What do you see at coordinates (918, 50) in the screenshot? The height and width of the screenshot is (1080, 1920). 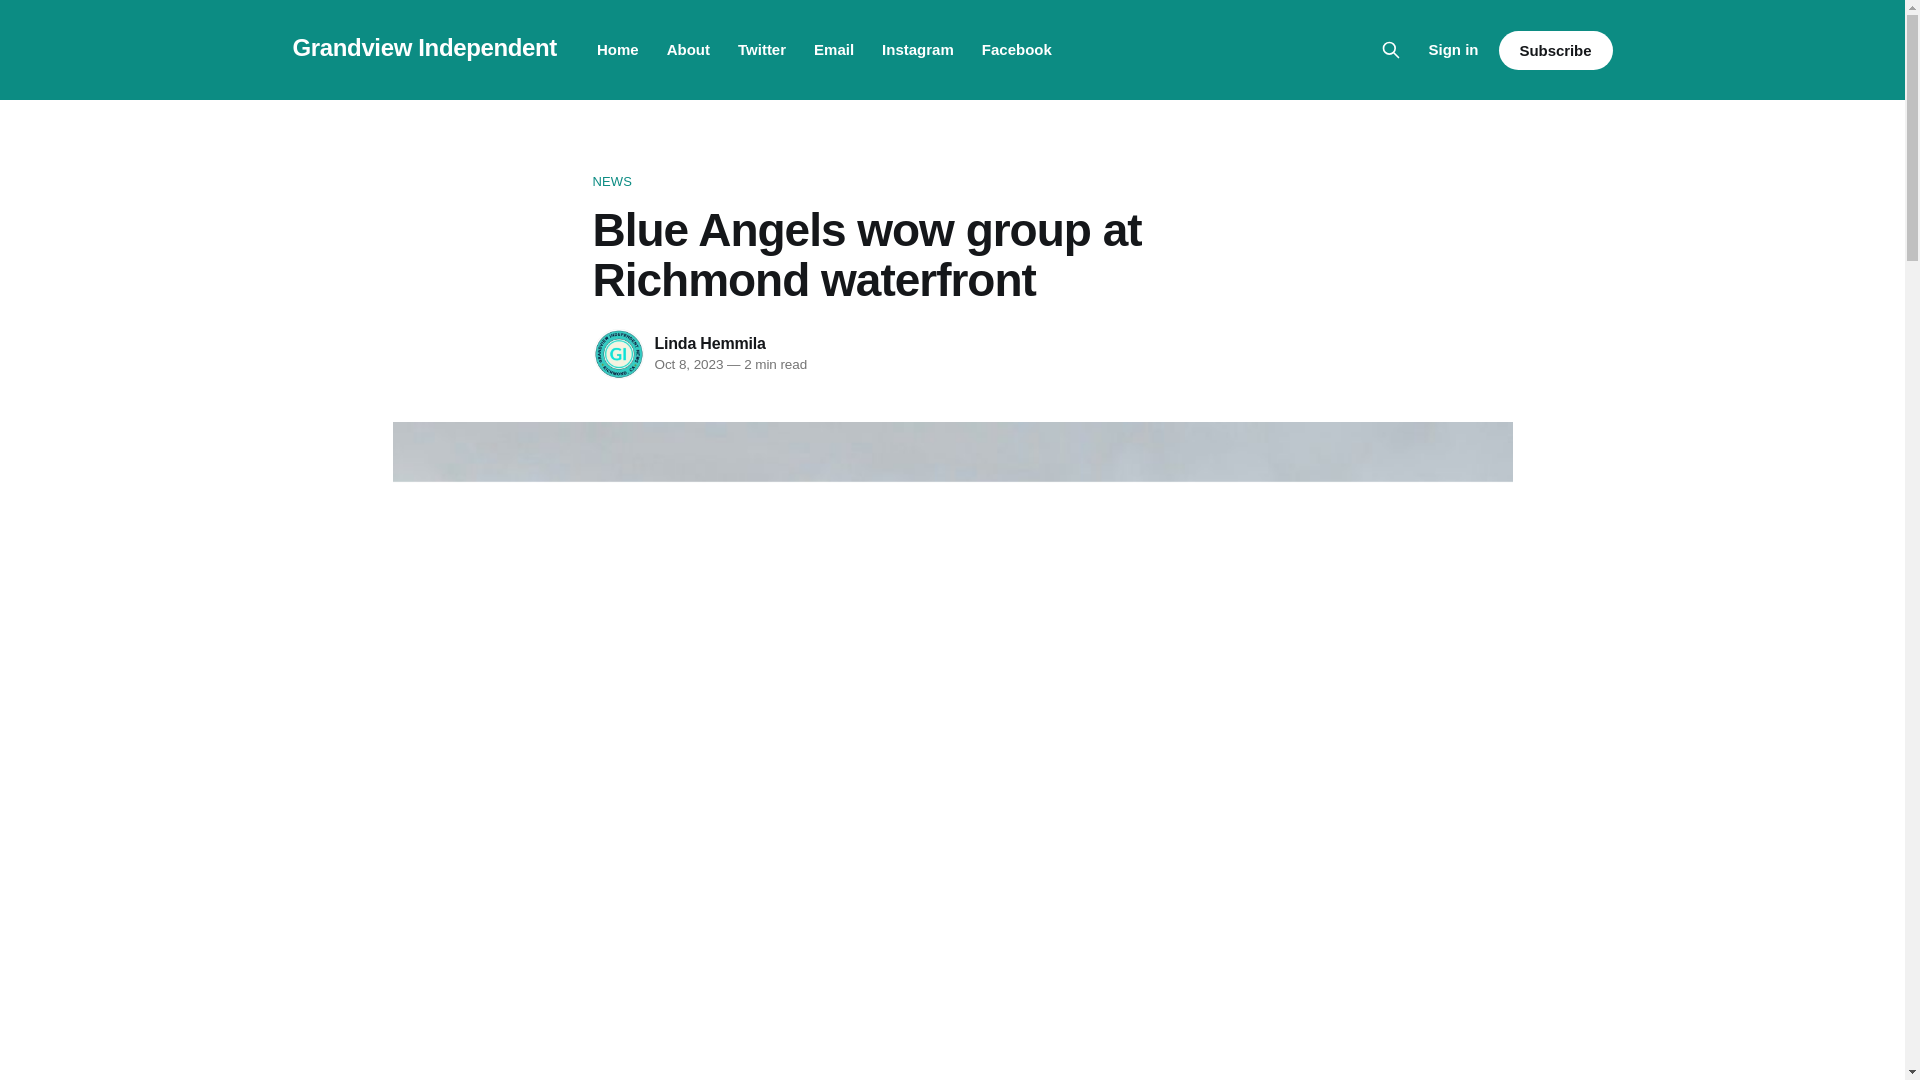 I see `Instagram` at bounding box center [918, 50].